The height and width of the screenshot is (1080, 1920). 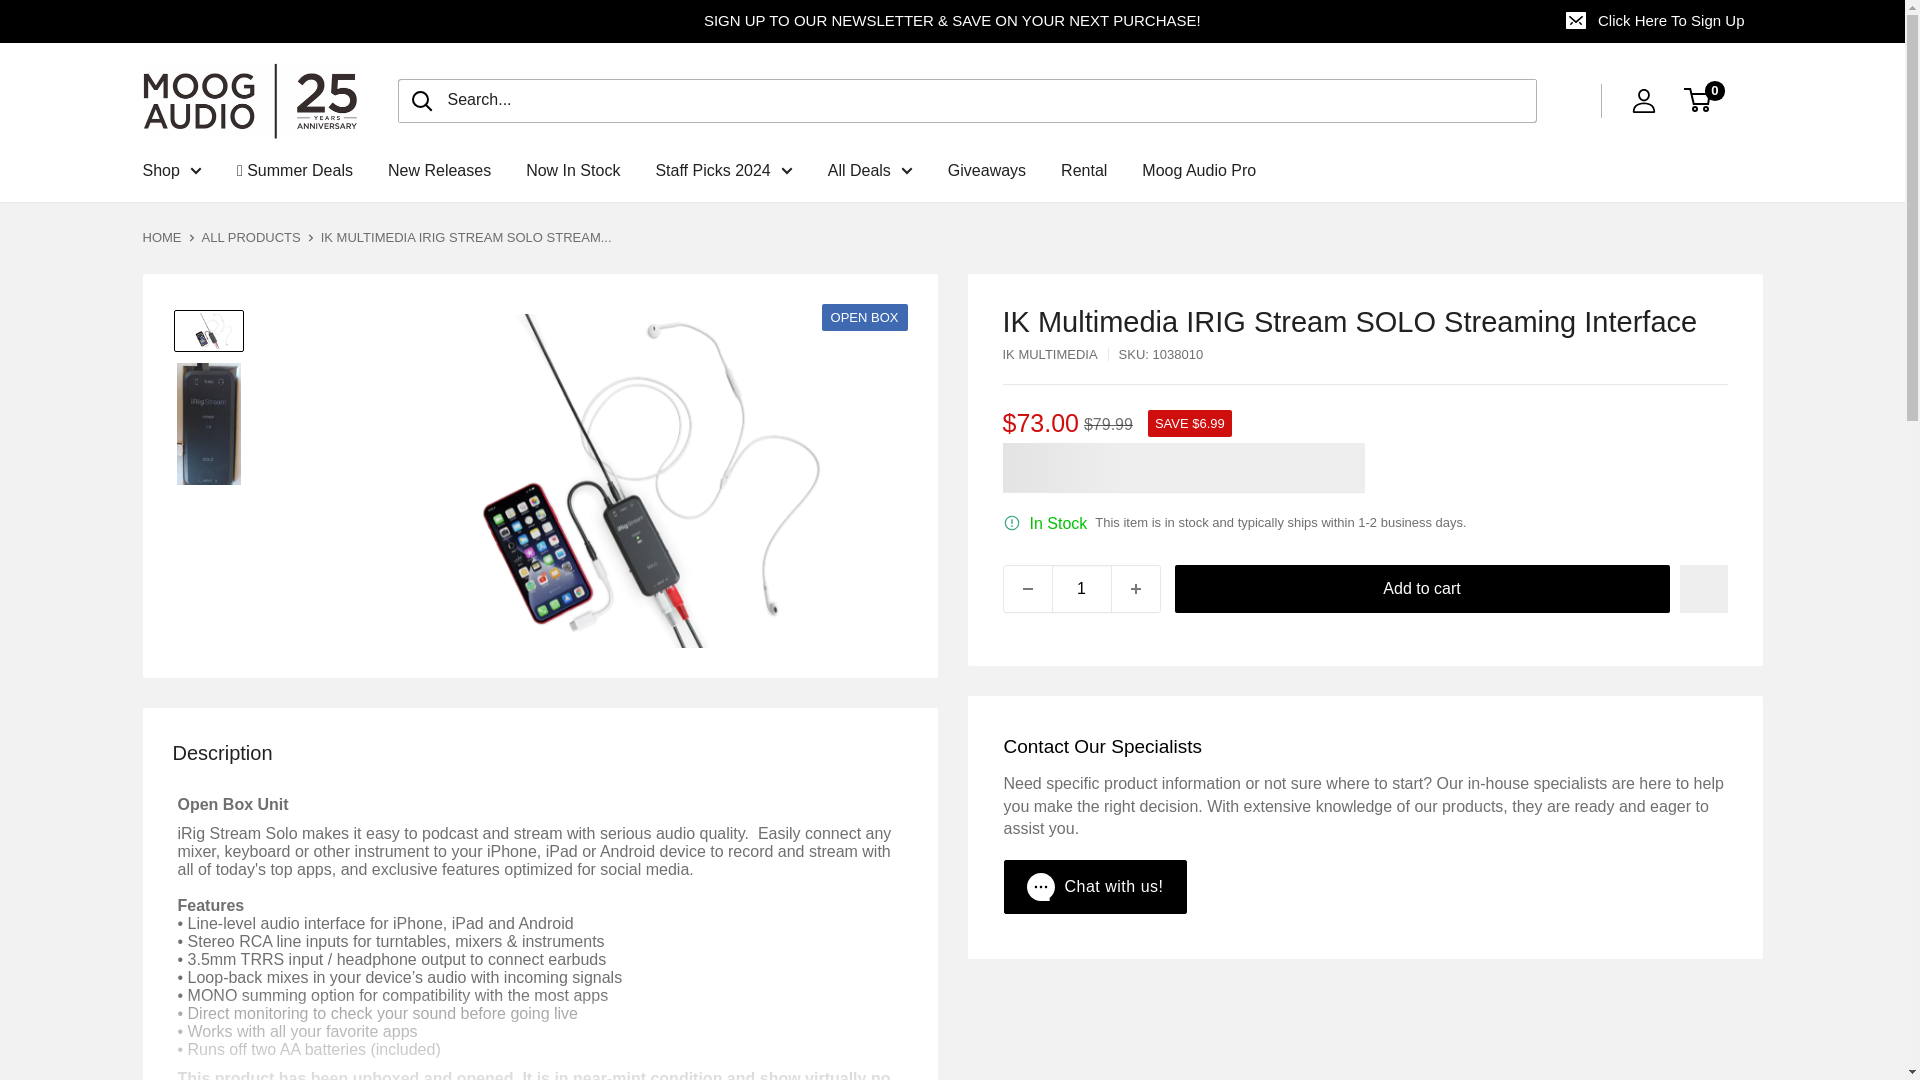 What do you see at coordinates (1135, 588) in the screenshot?
I see `Increase quantity by 1` at bounding box center [1135, 588].